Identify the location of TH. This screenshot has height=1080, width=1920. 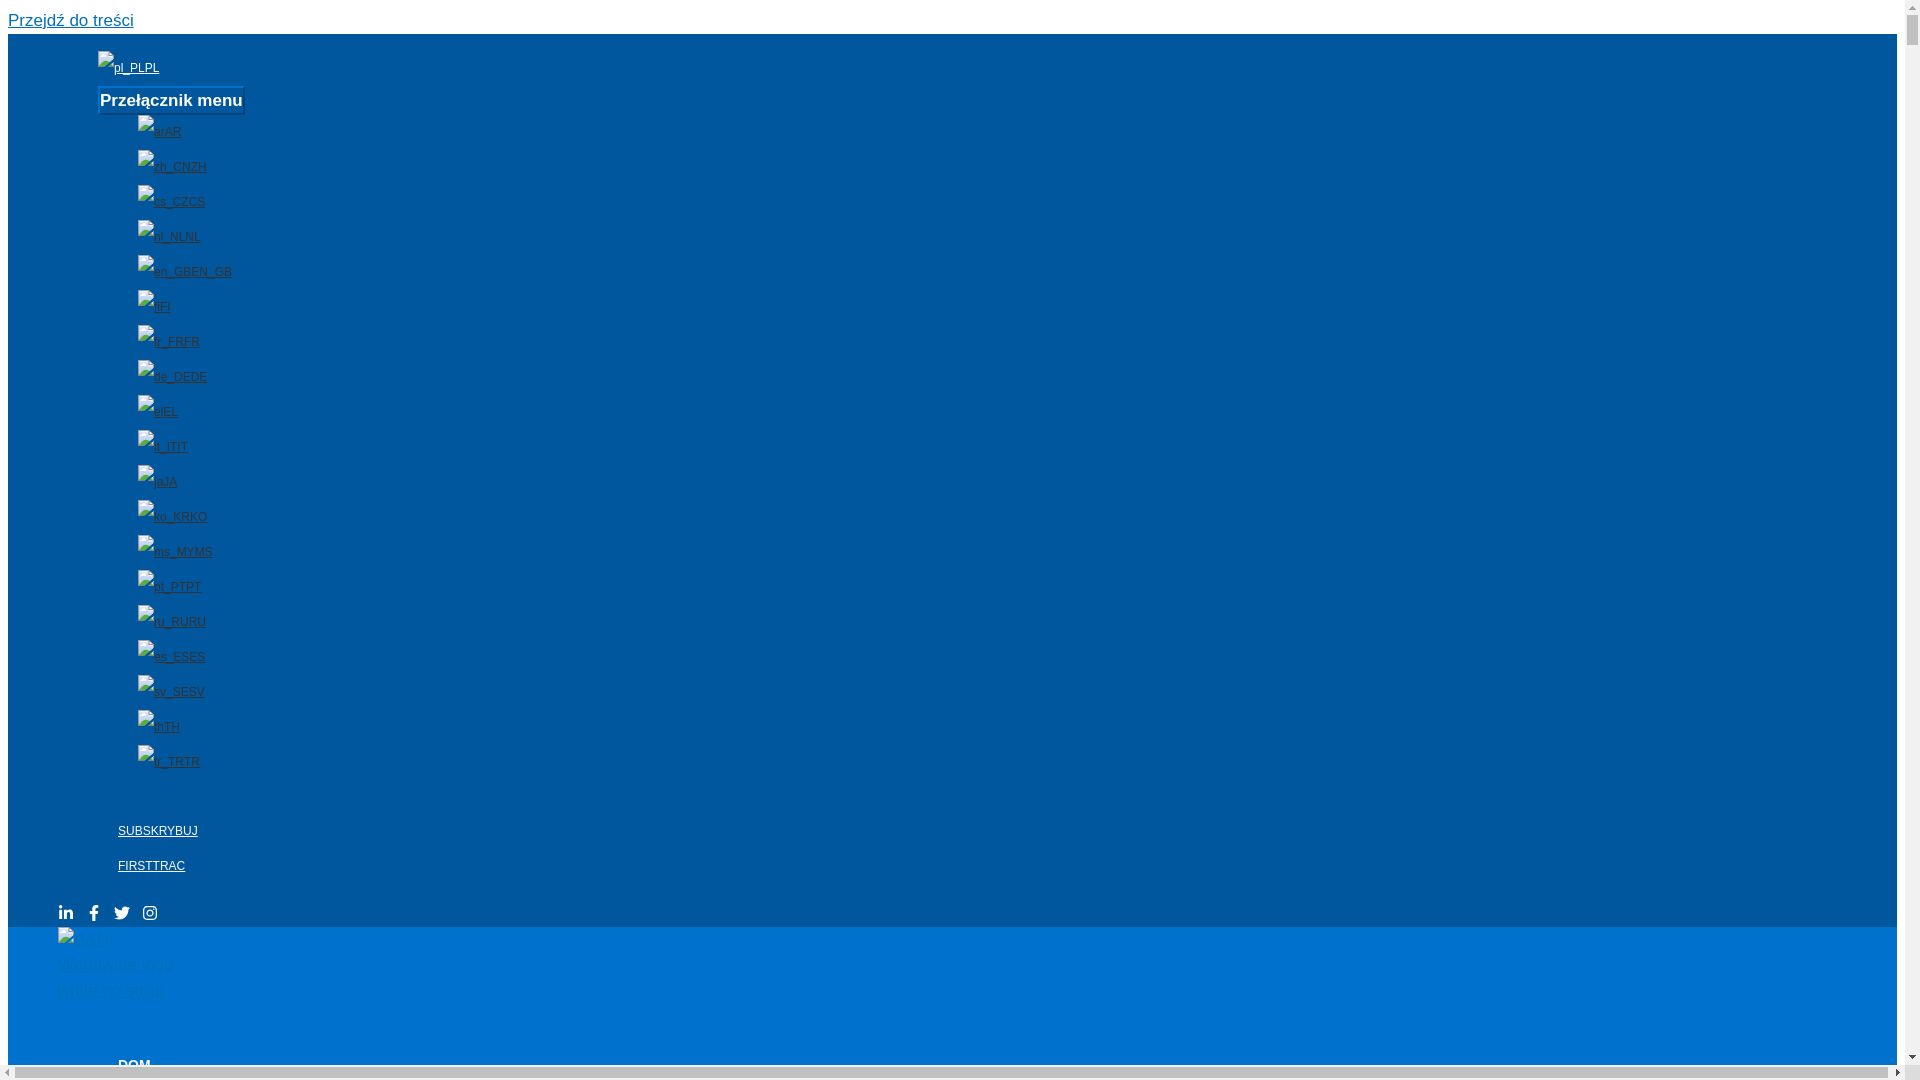
(192, 727).